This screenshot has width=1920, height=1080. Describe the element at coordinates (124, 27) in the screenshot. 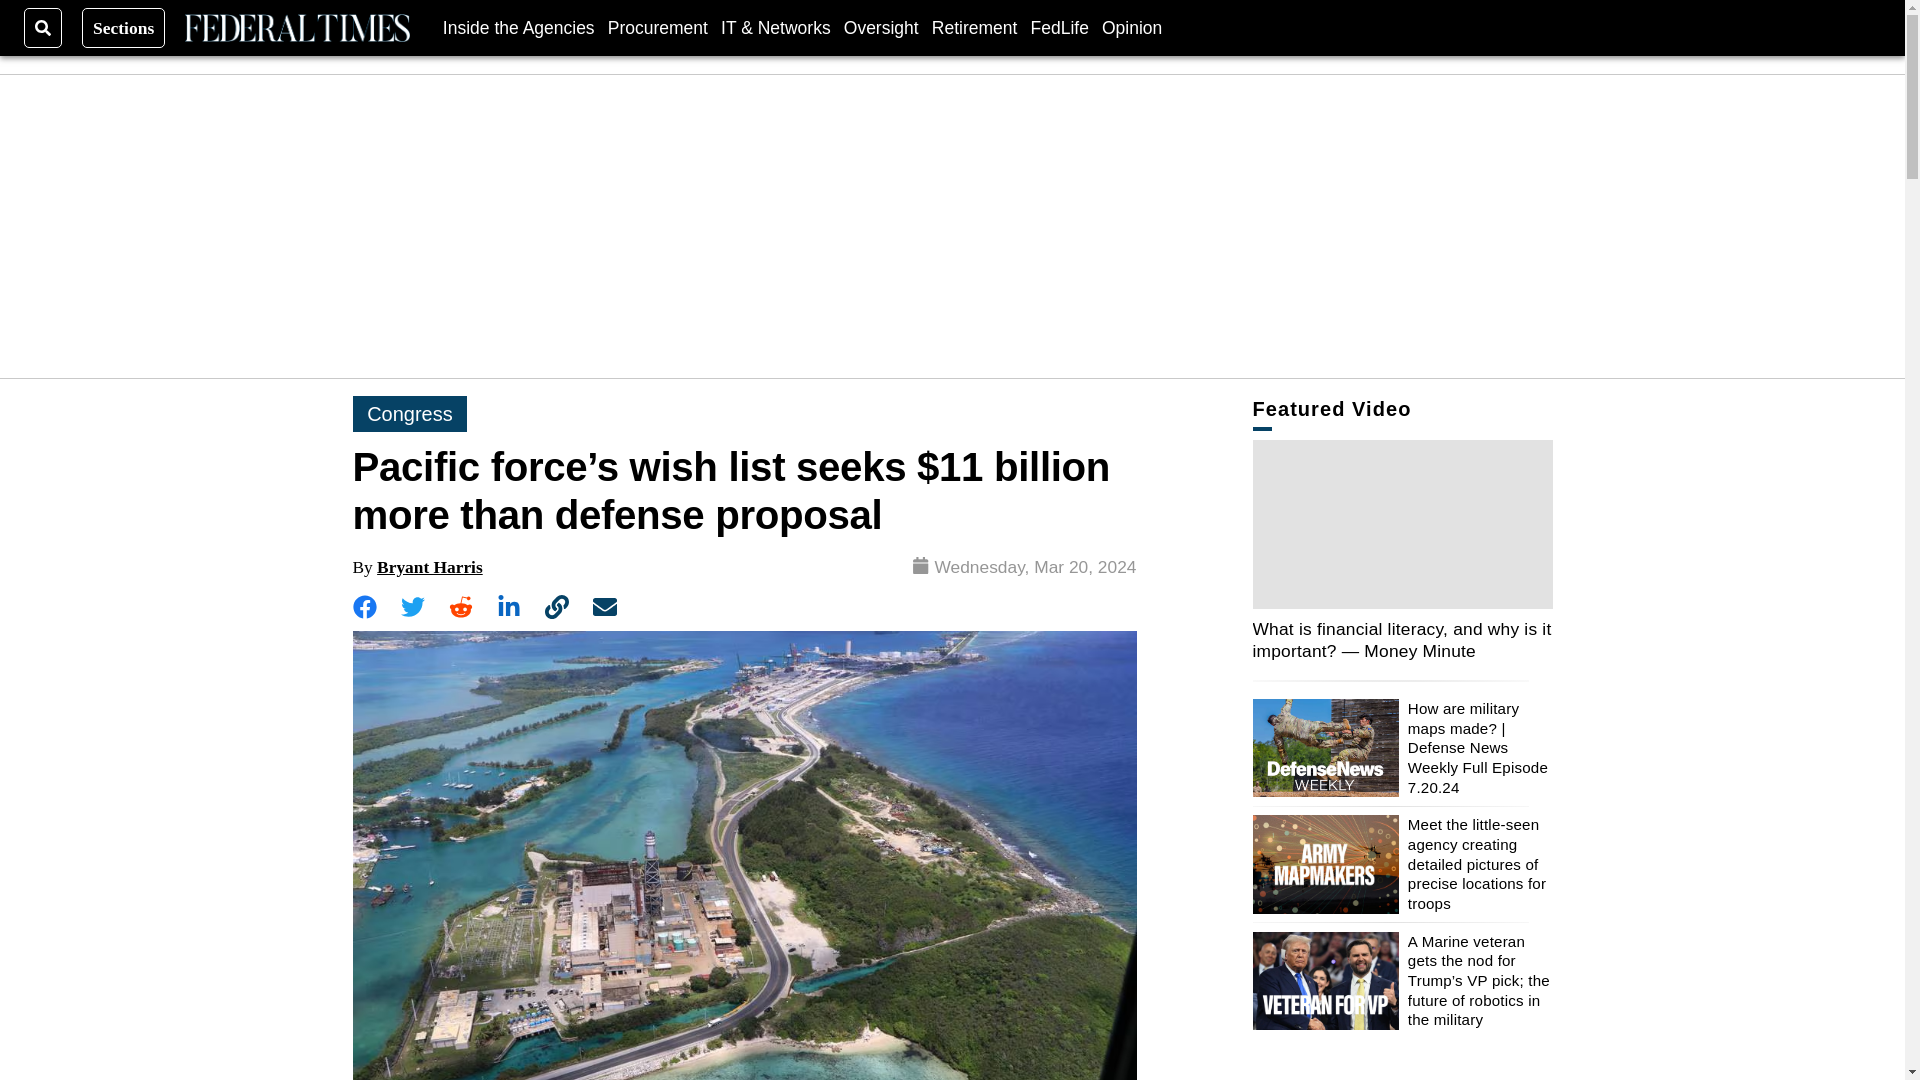

I see `Sections` at that location.